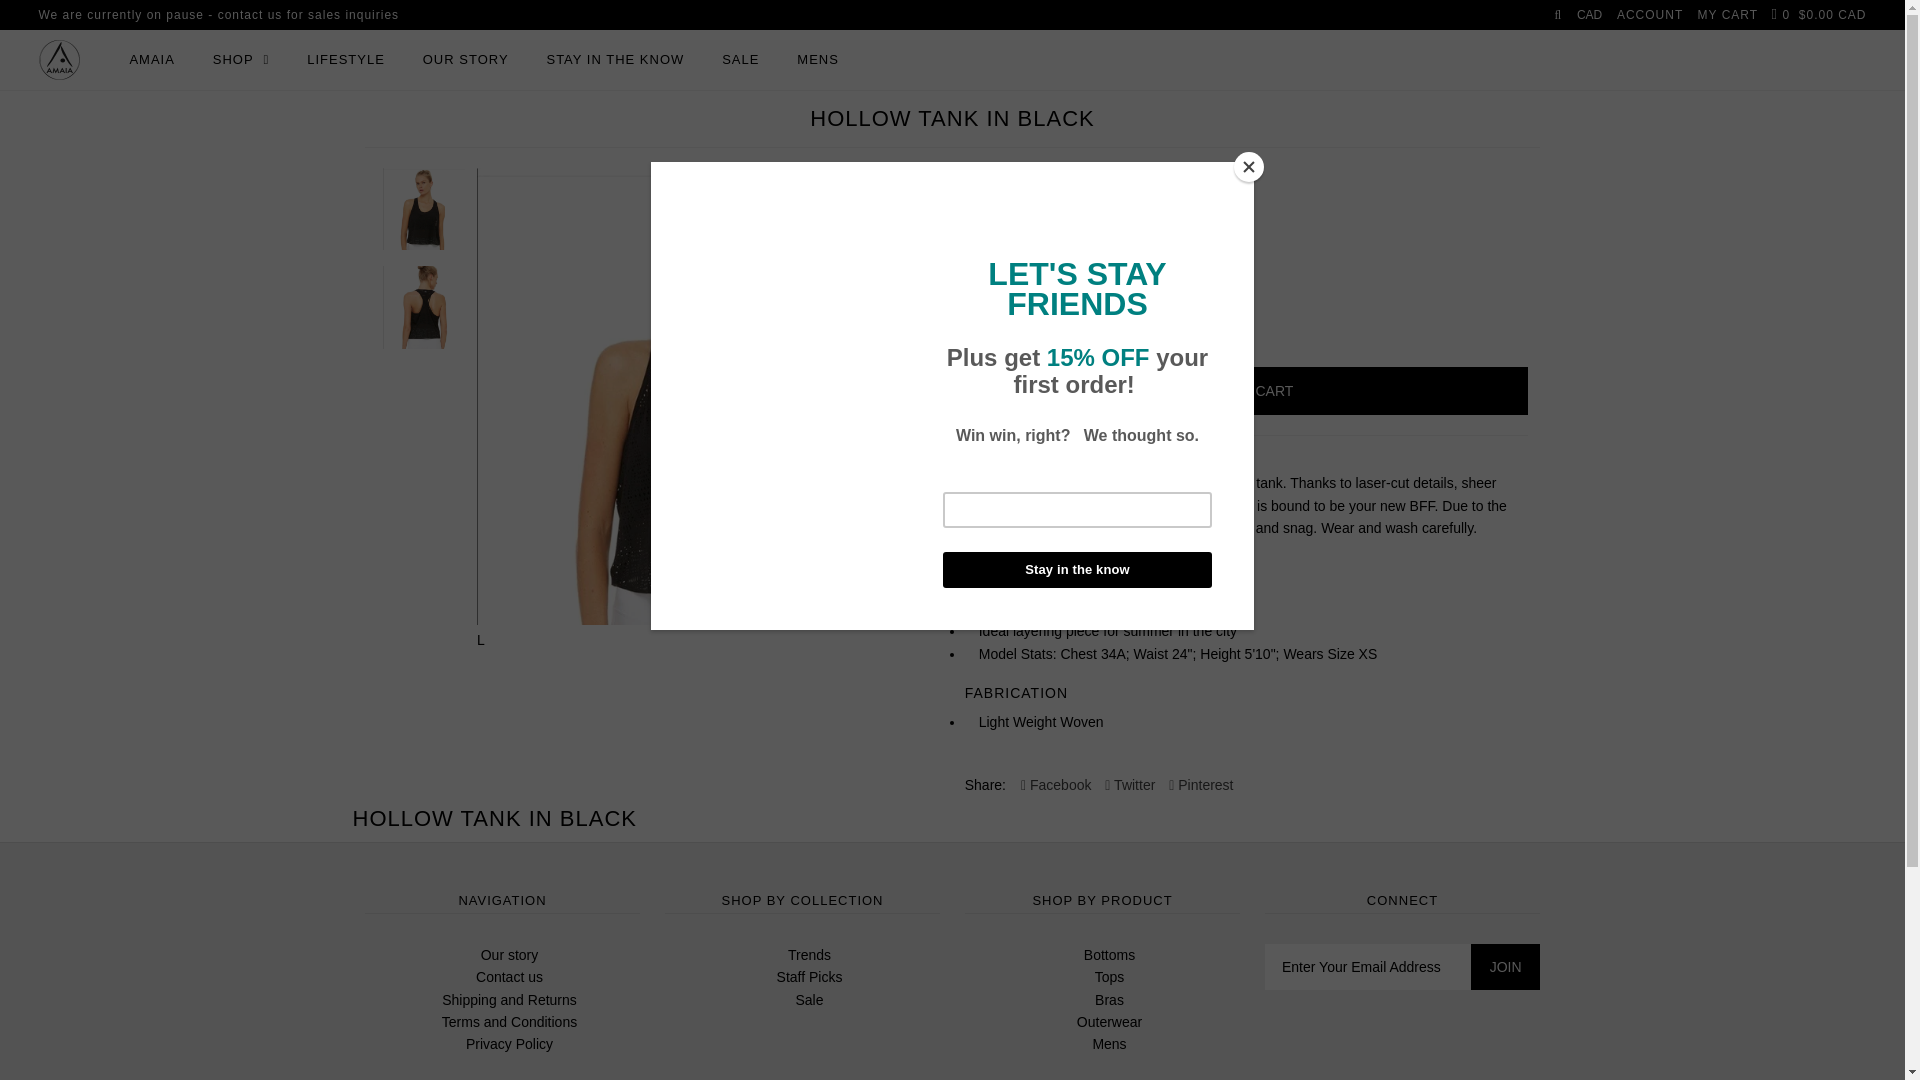 The image size is (1920, 1080). What do you see at coordinates (810, 955) in the screenshot?
I see `Trends` at bounding box center [810, 955].